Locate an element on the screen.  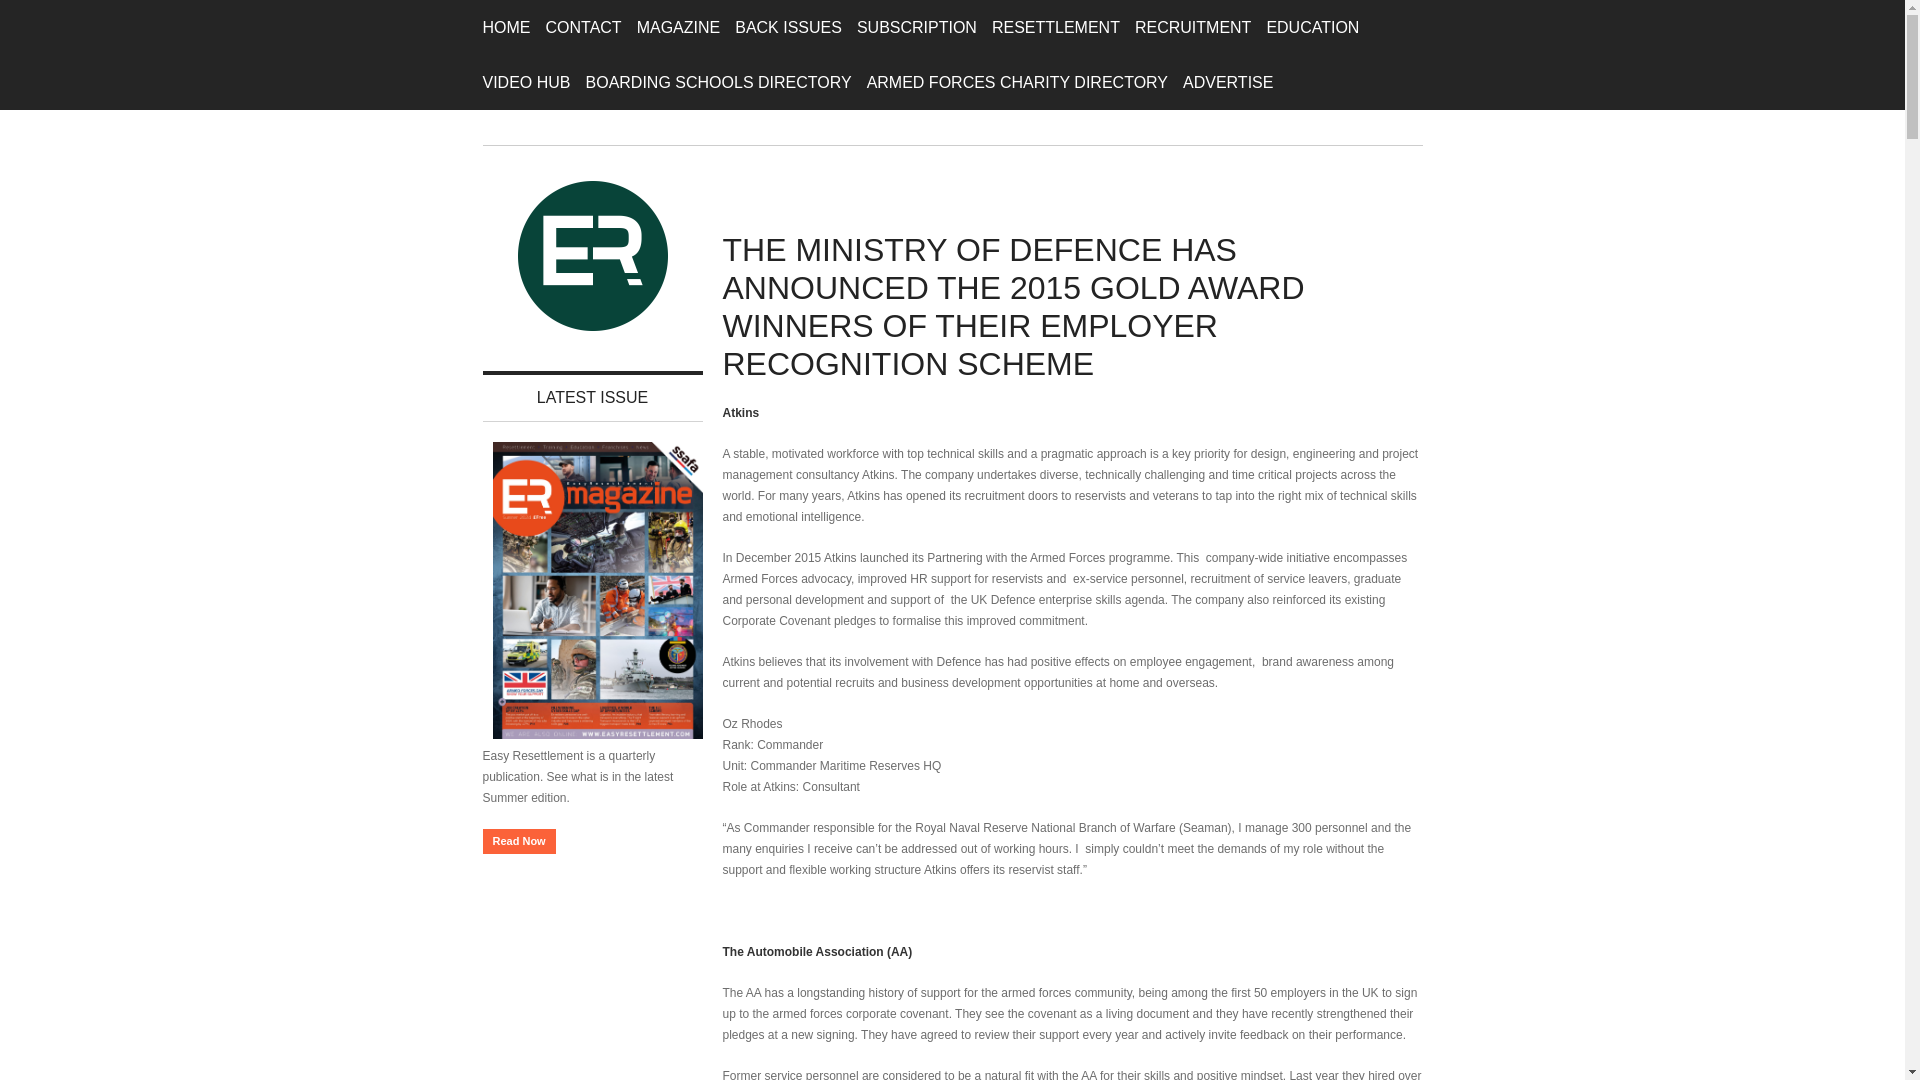
CONTACT is located at coordinates (584, 28).